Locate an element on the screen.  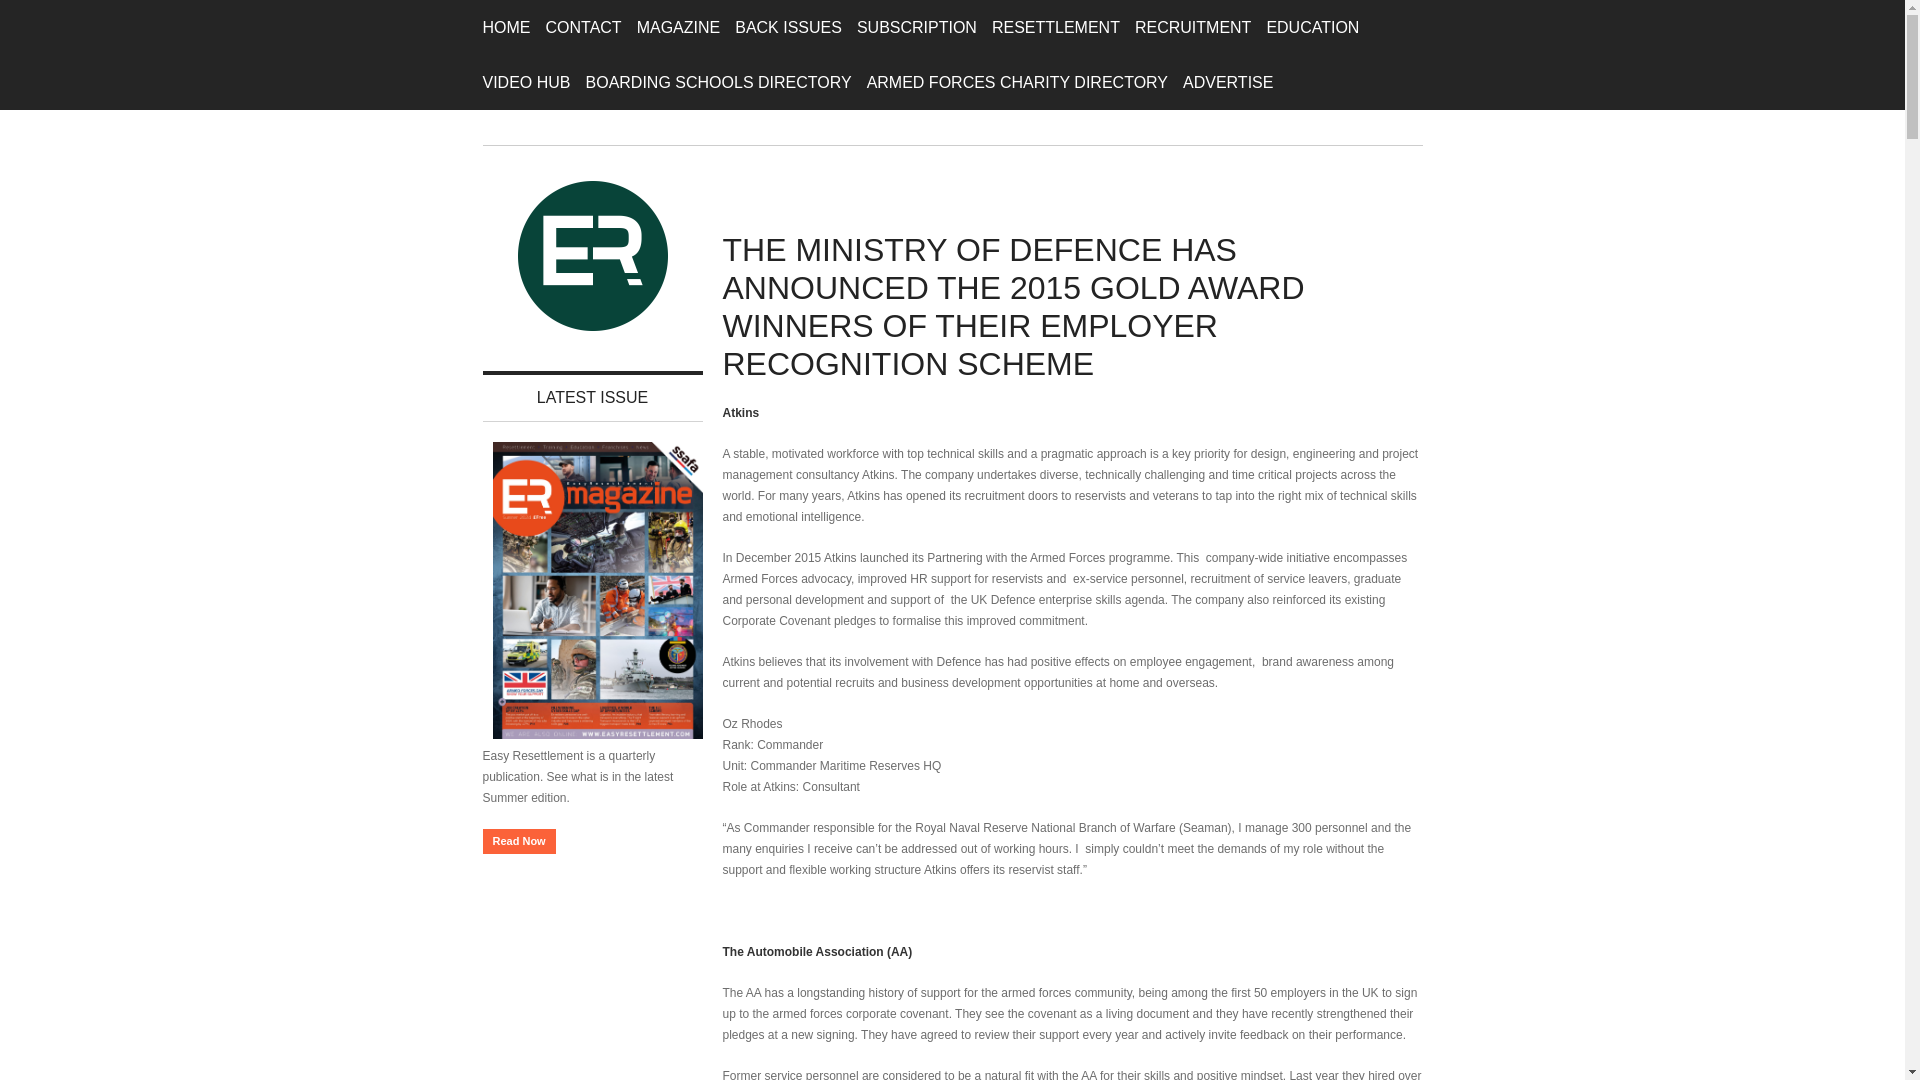
CONTACT is located at coordinates (584, 28).